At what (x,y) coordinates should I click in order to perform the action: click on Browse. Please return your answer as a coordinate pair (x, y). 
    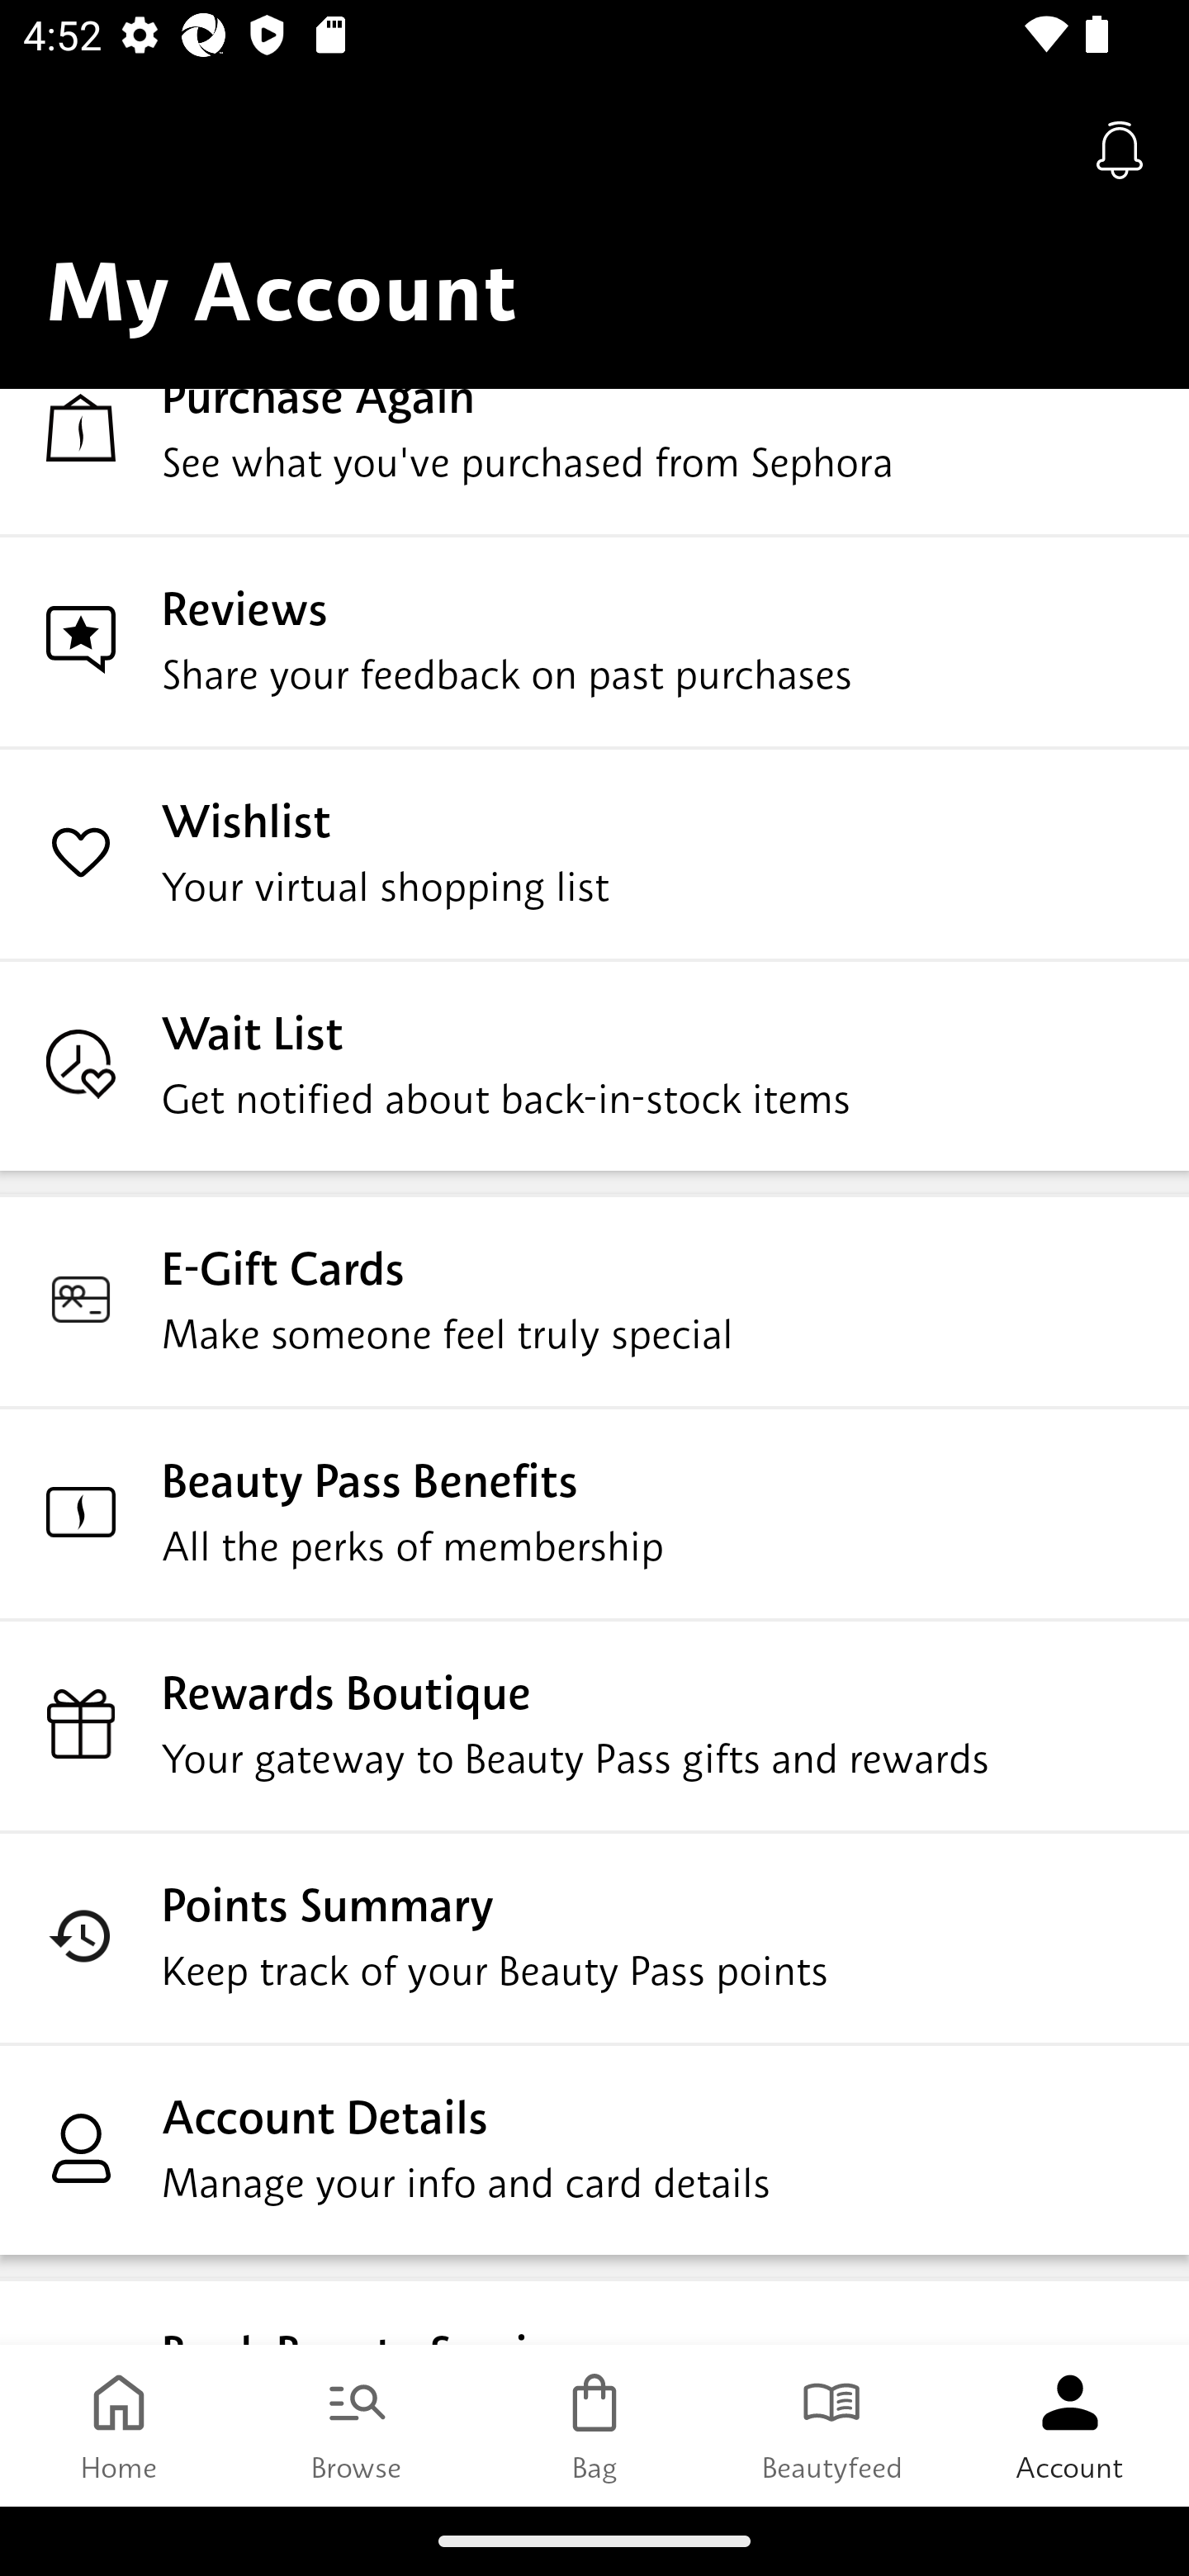
    Looking at the image, I should click on (357, 2425).